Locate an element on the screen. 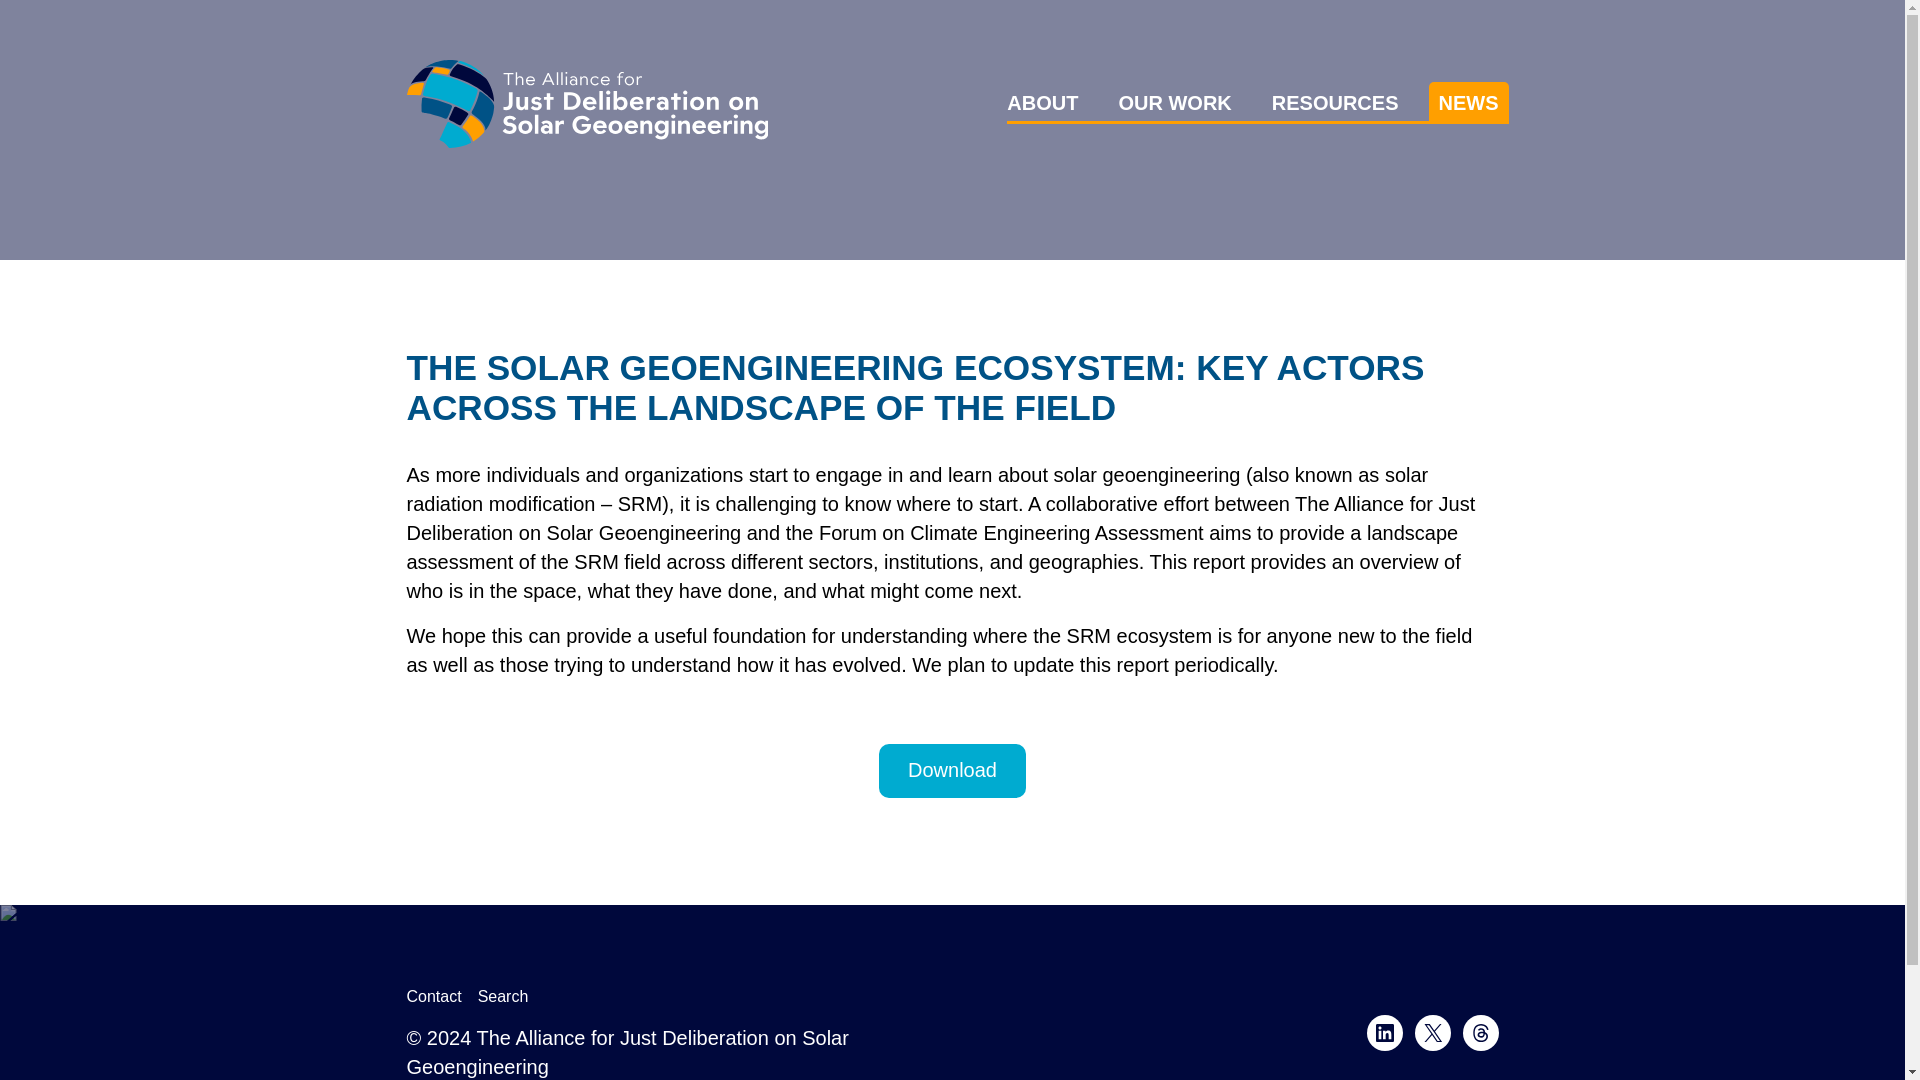 Image resolution: width=1920 pixels, height=1080 pixels. Download is located at coordinates (952, 771).